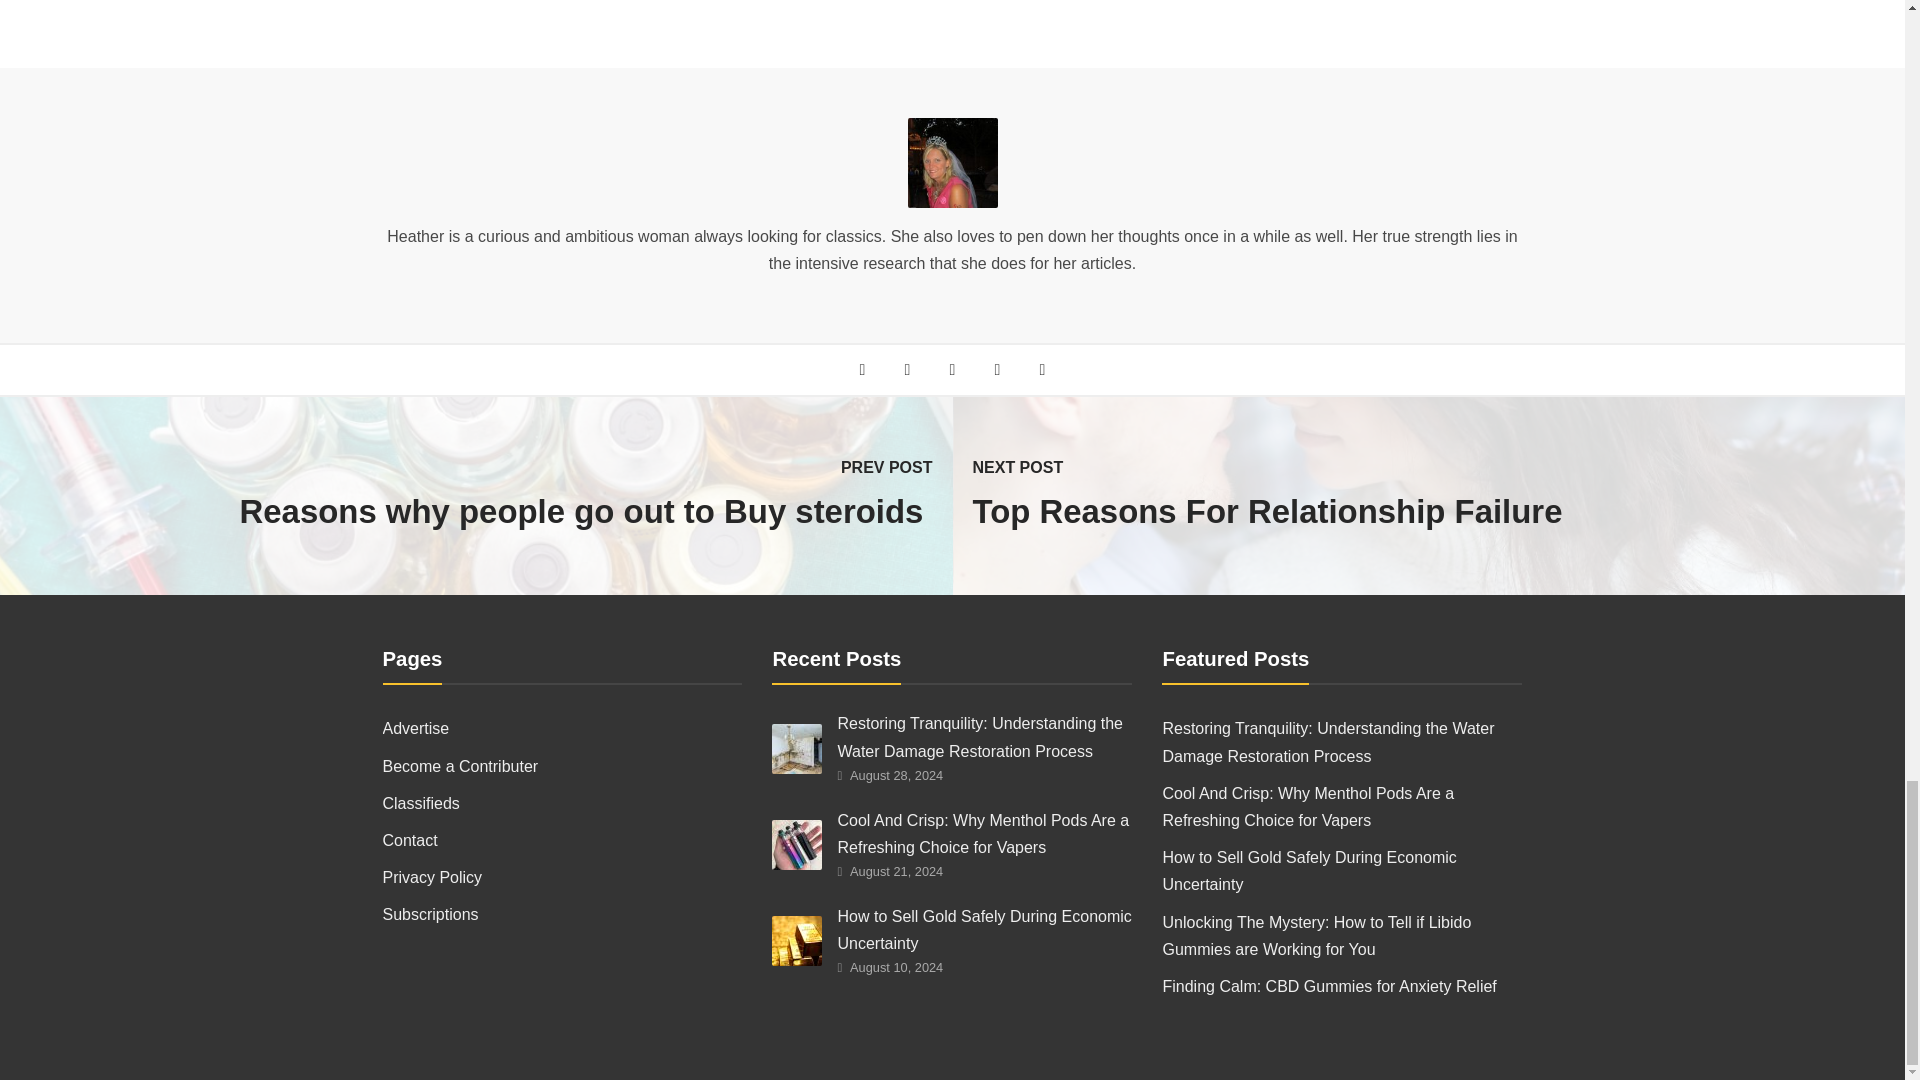 Image resolution: width=1920 pixels, height=1080 pixels. I want to click on Top Reasons For Relationship Failure, so click(1436, 512).